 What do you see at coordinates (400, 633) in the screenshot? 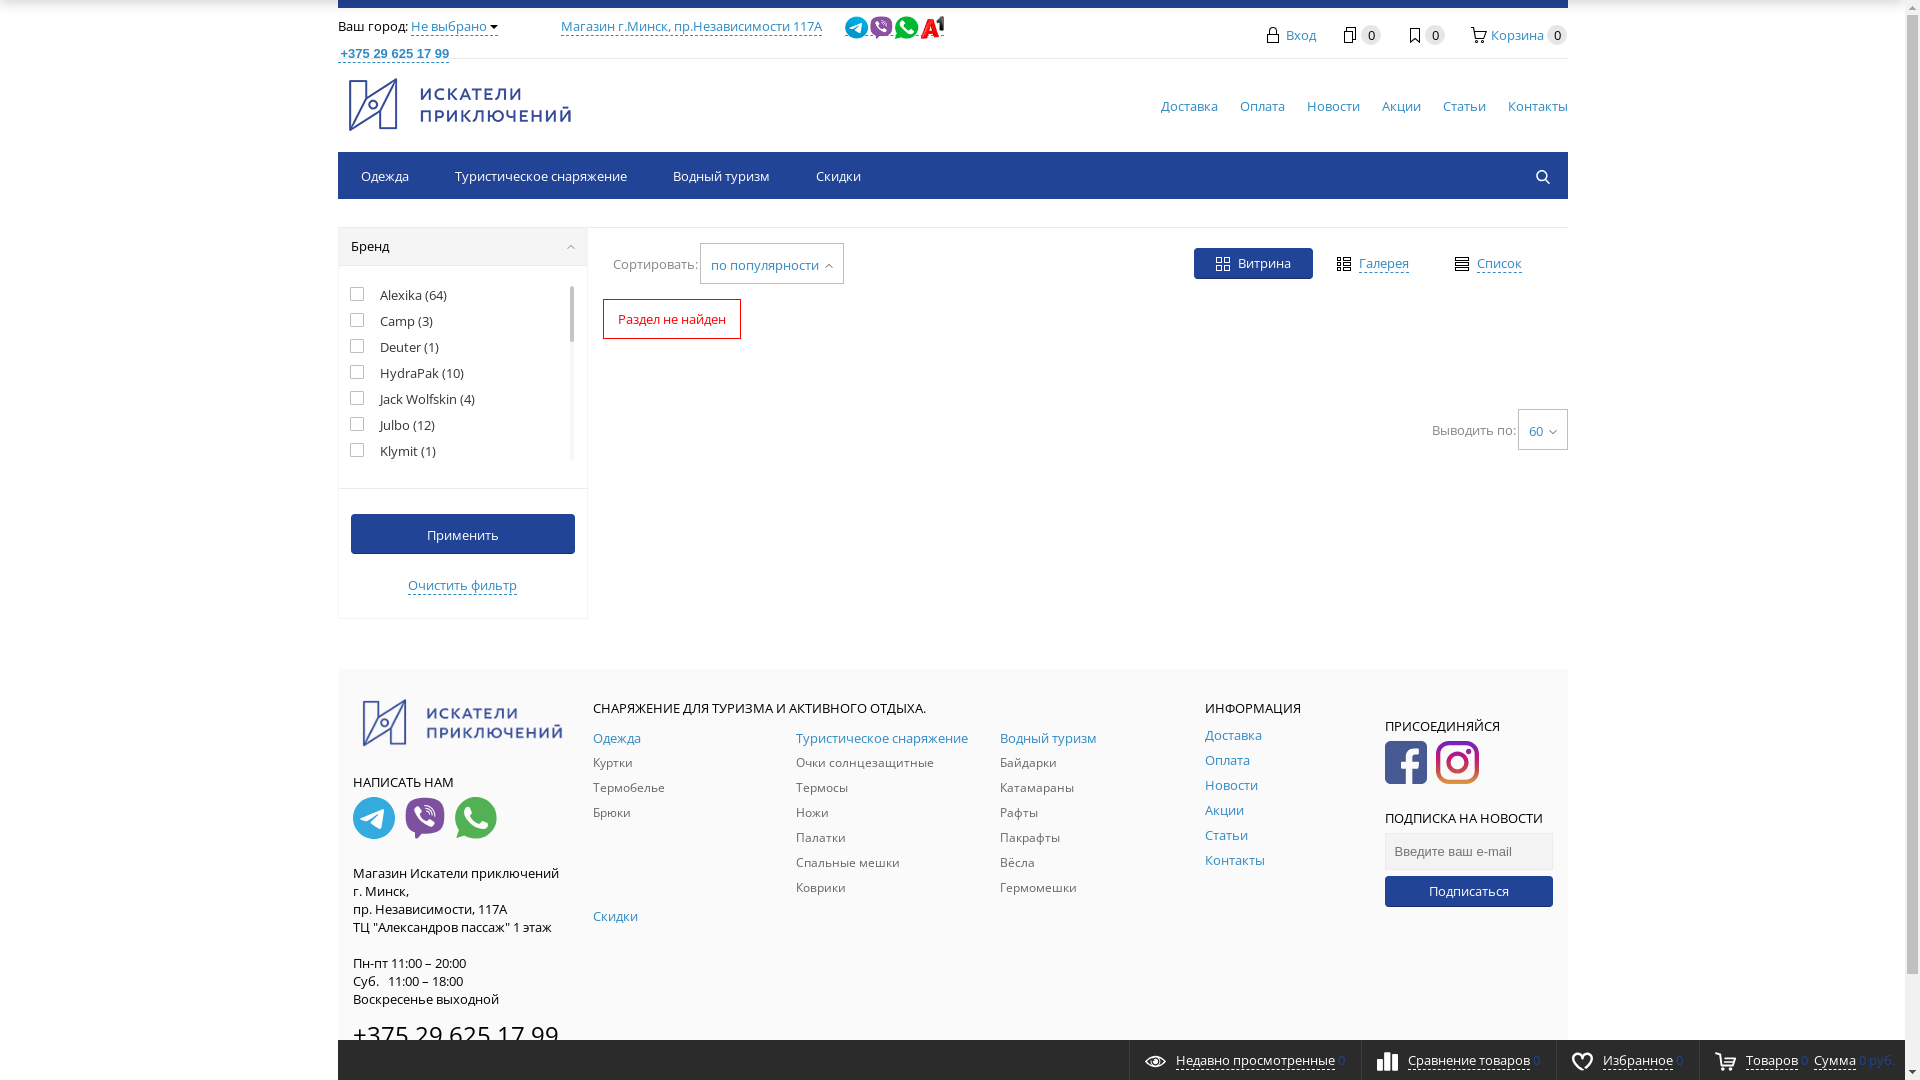
I see `Stanley (57)` at bounding box center [400, 633].